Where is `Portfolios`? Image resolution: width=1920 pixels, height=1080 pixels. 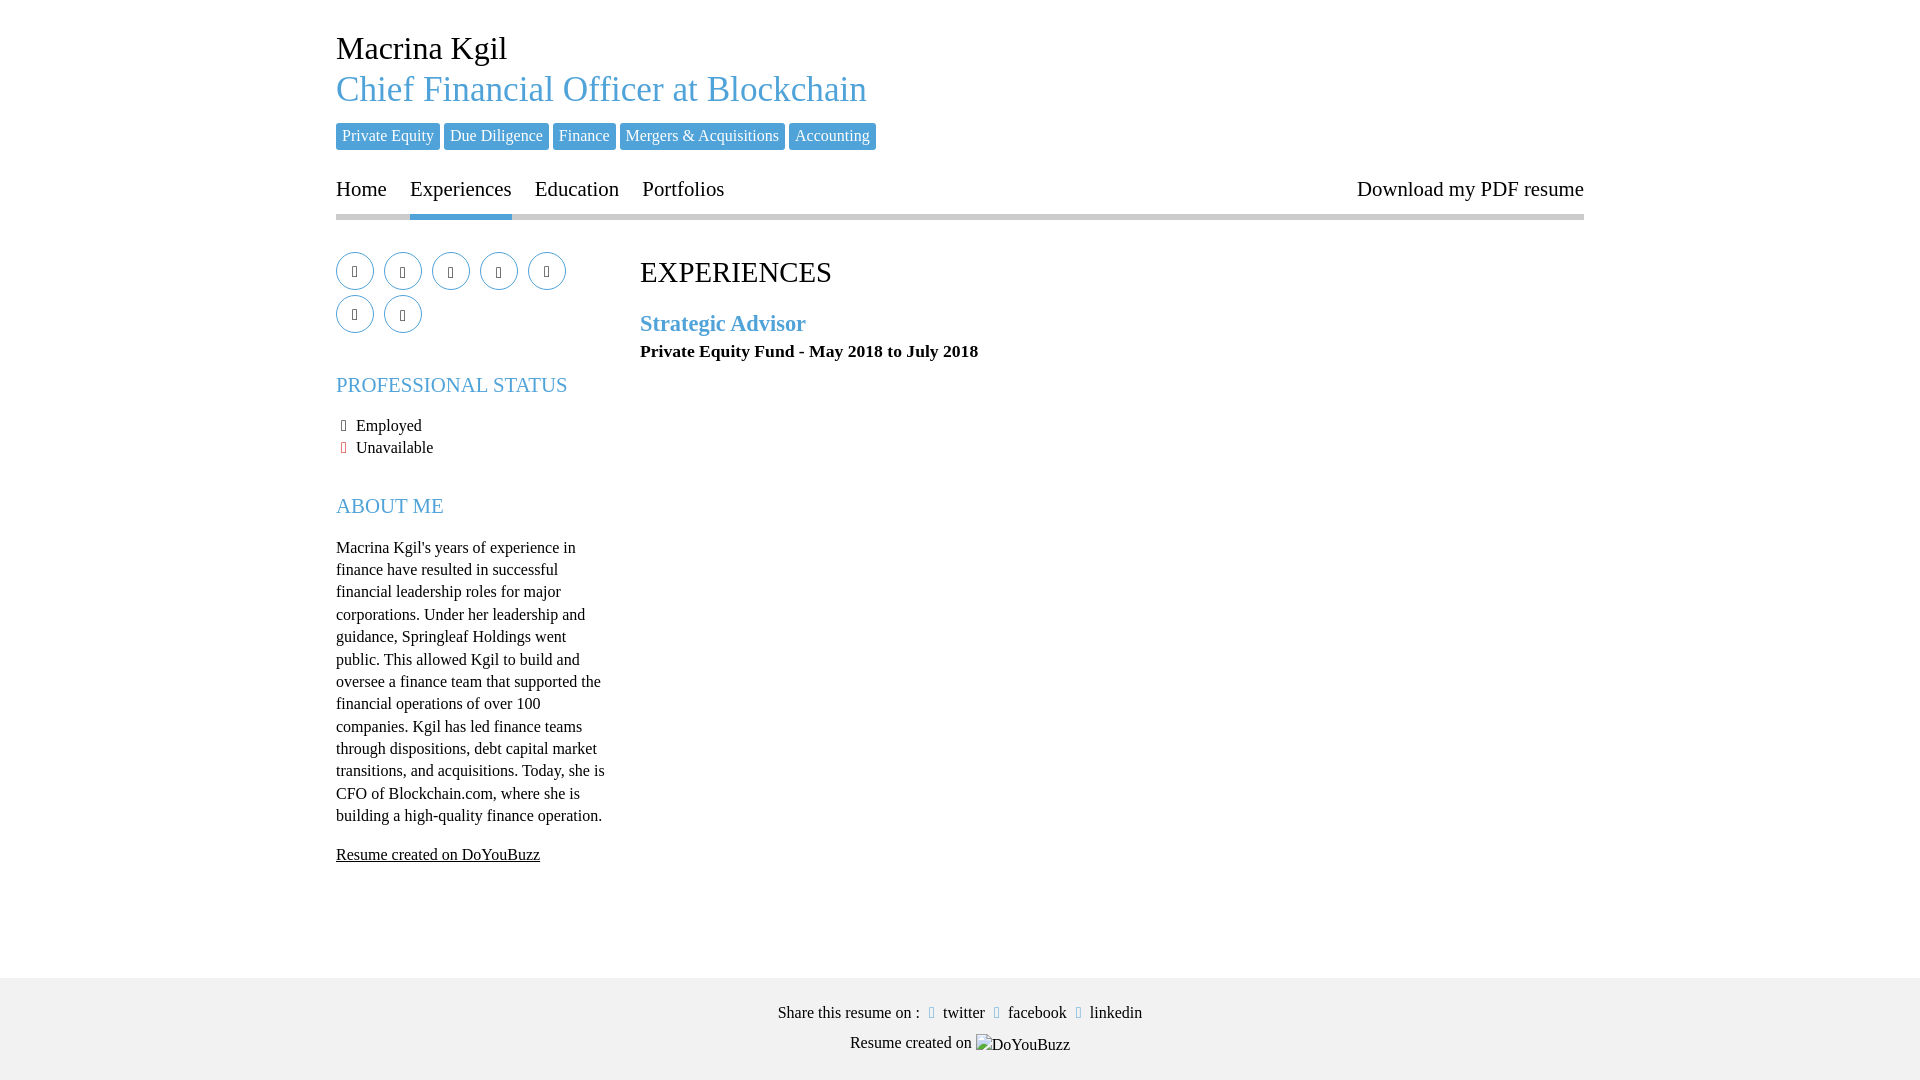 Portfolios is located at coordinates (682, 193).